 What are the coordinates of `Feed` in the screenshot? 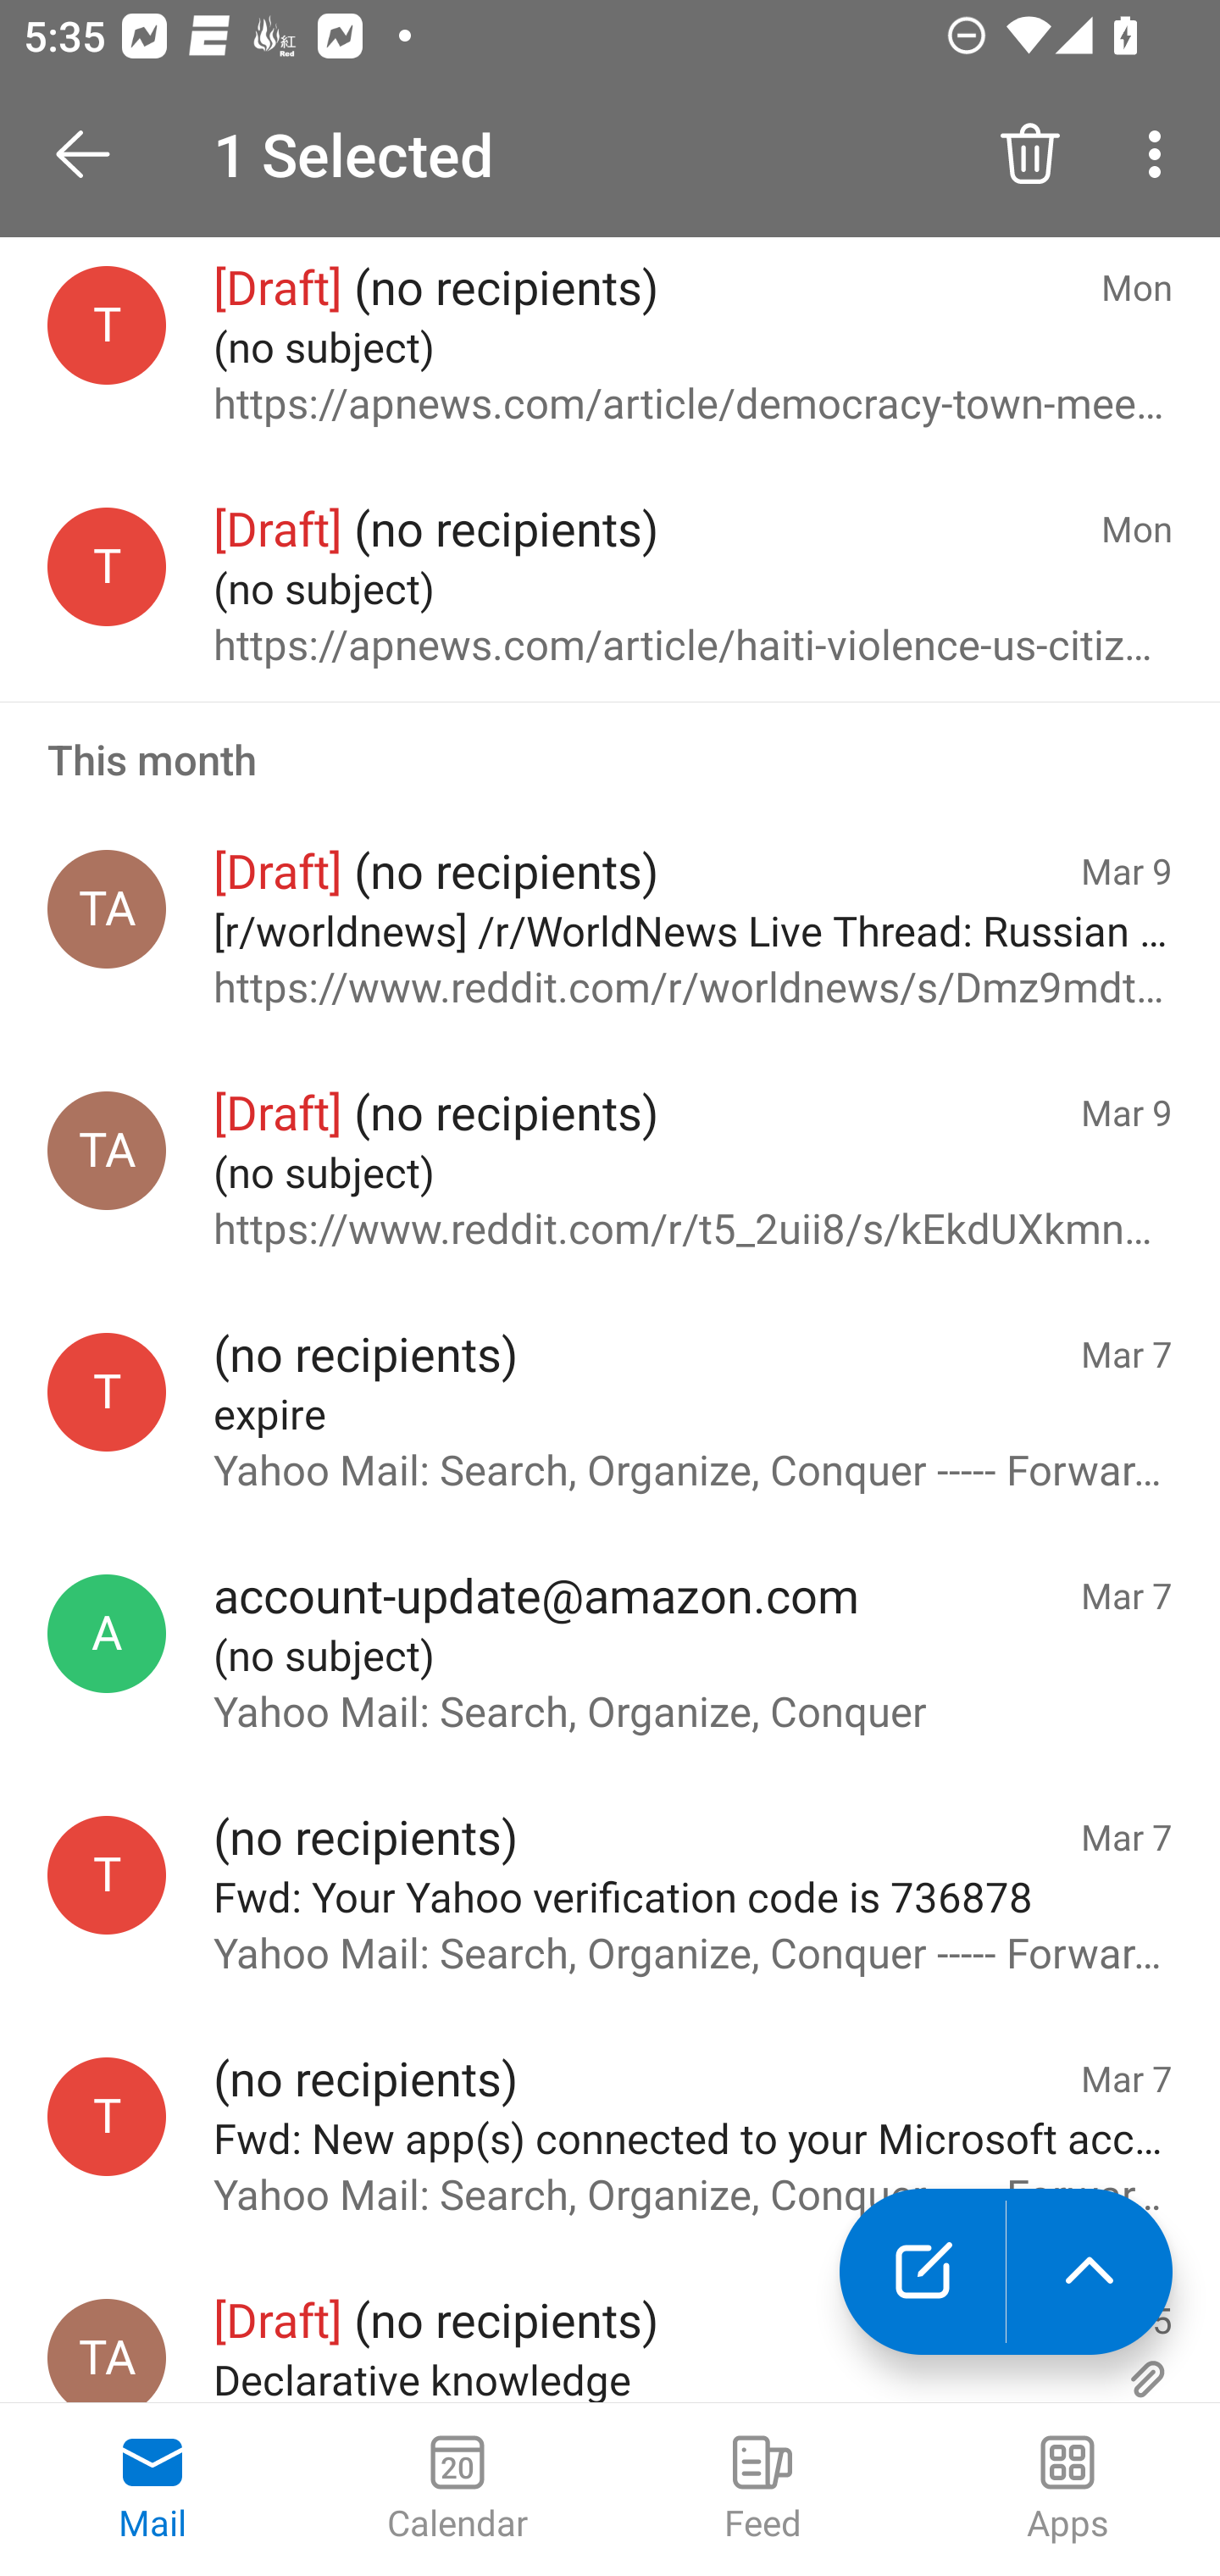 It's located at (762, 2490).